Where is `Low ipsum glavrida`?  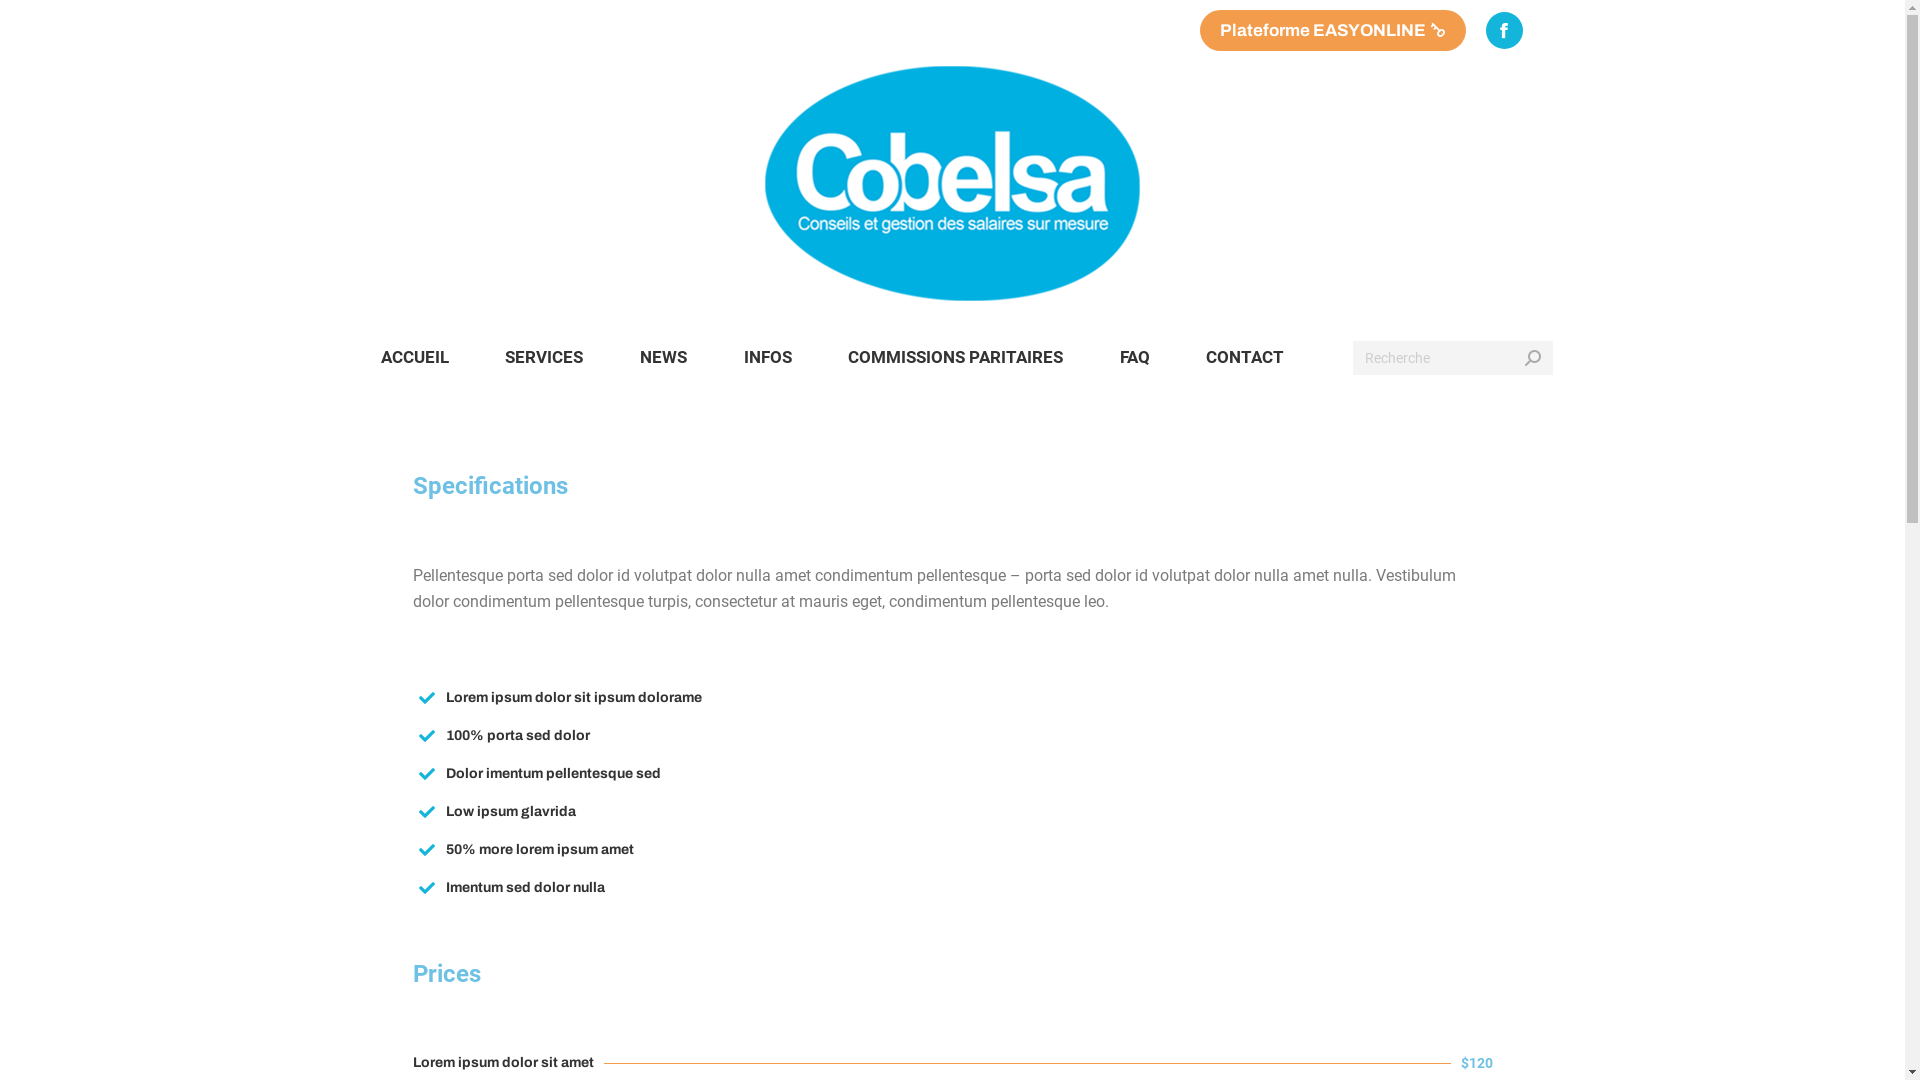 Low ipsum glavrida is located at coordinates (511, 812).